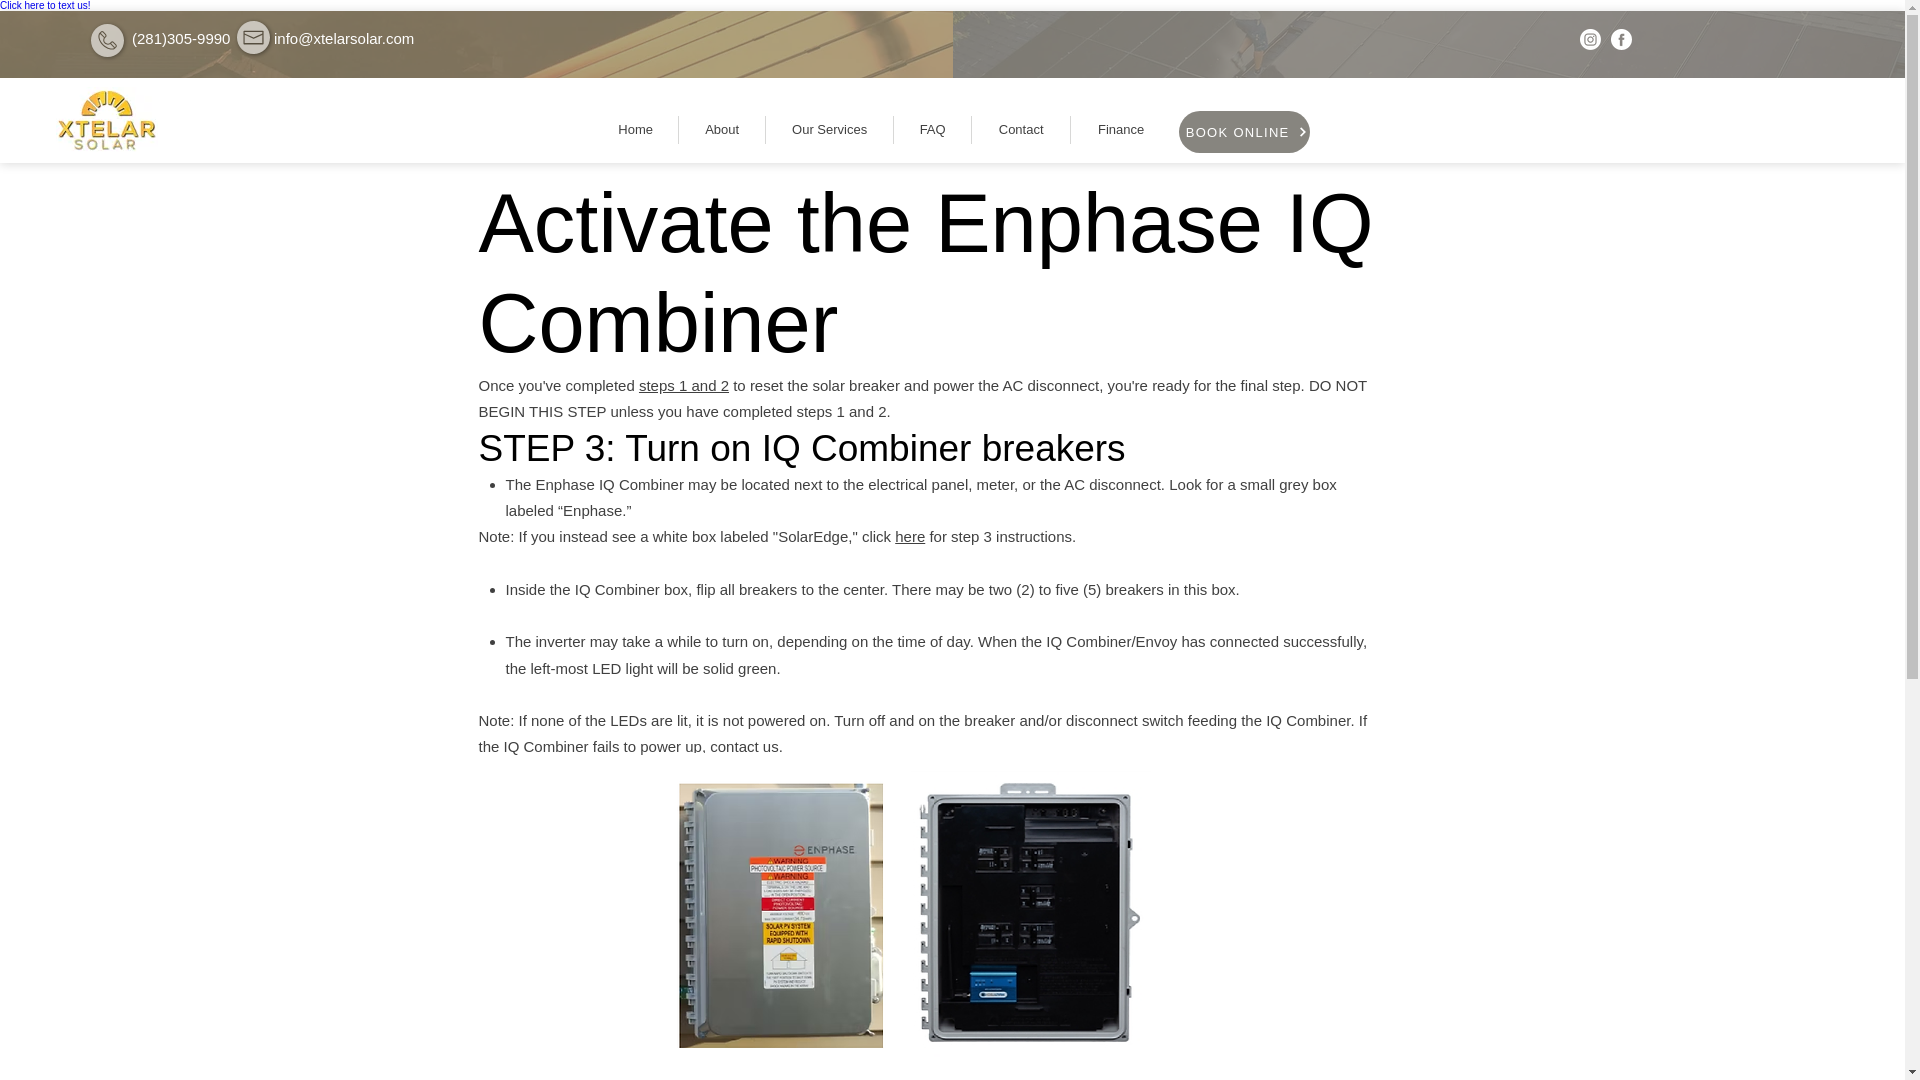  What do you see at coordinates (635, 129) in the screenshot?
I see `Home` at bounding box center [635, 129].